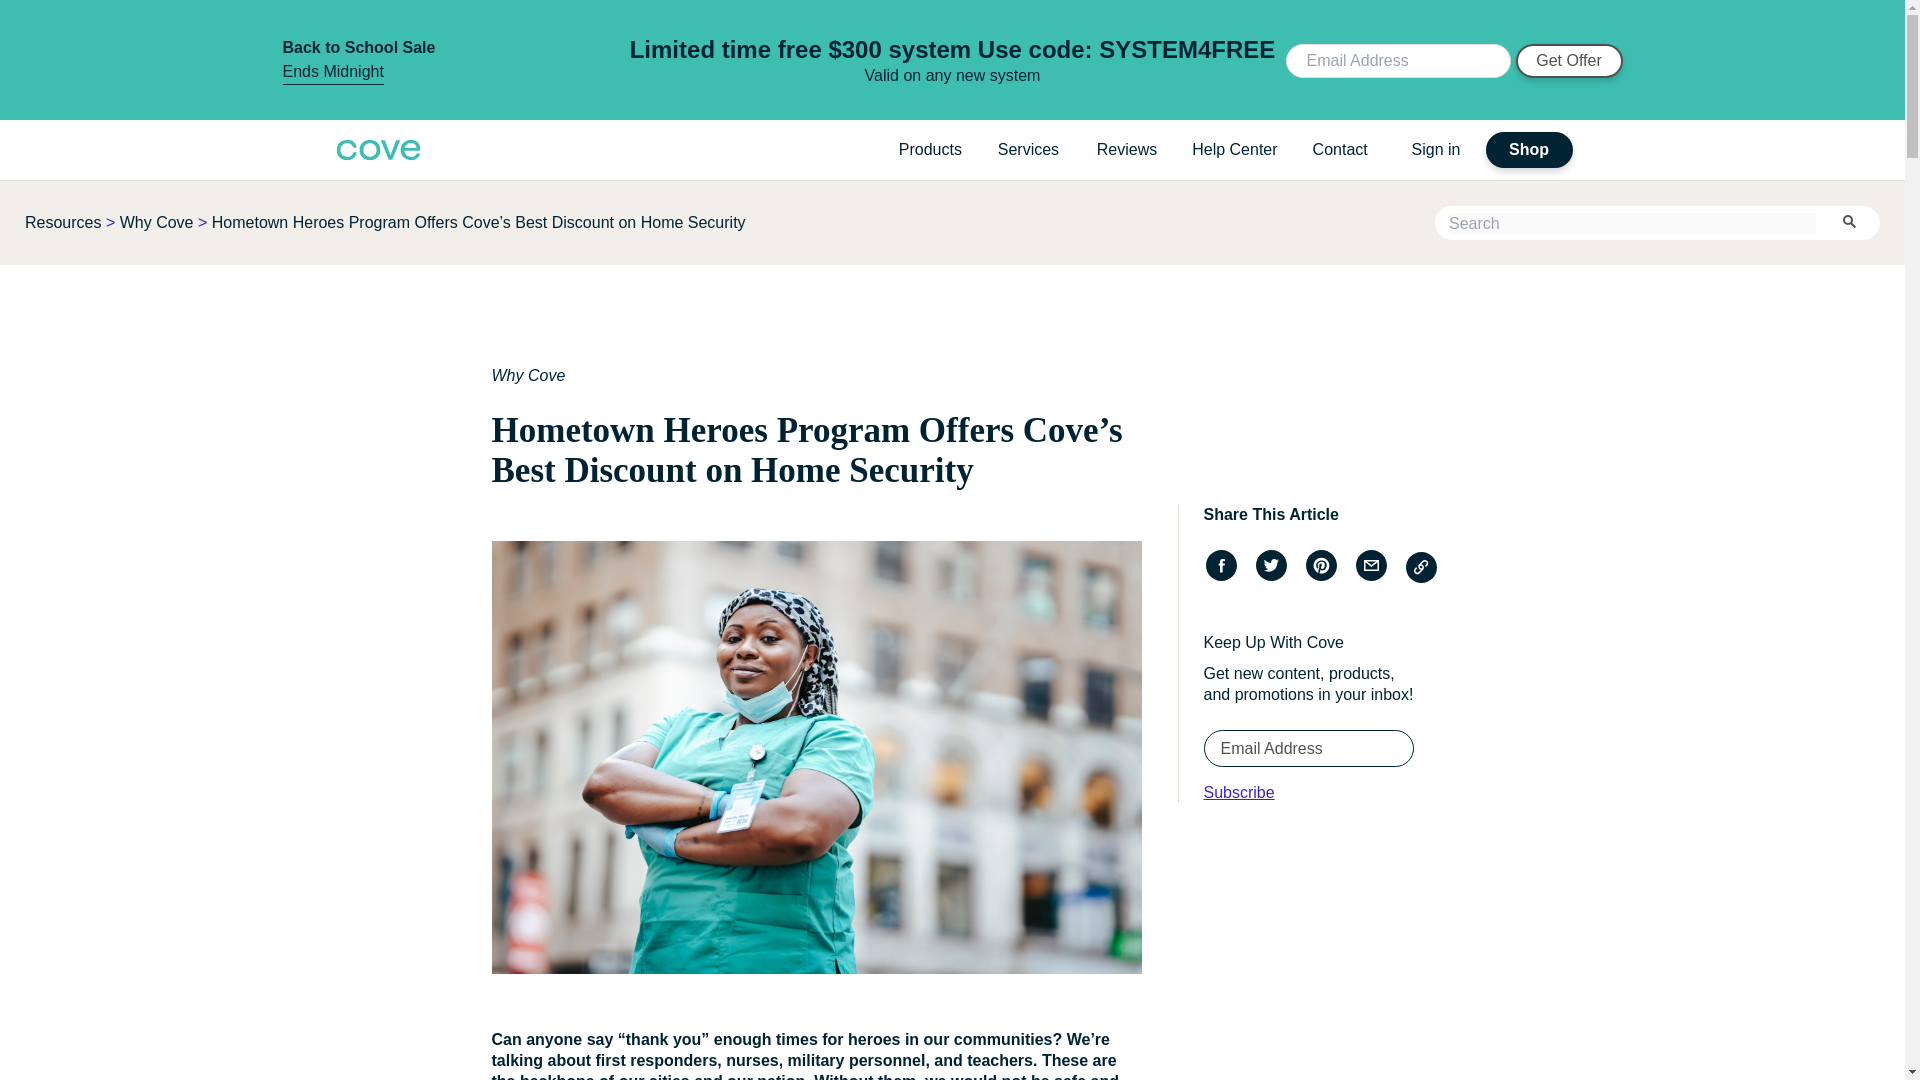 This screenshot has height=1080, width=1920. I want to click on Shop, so click(1529, 150).